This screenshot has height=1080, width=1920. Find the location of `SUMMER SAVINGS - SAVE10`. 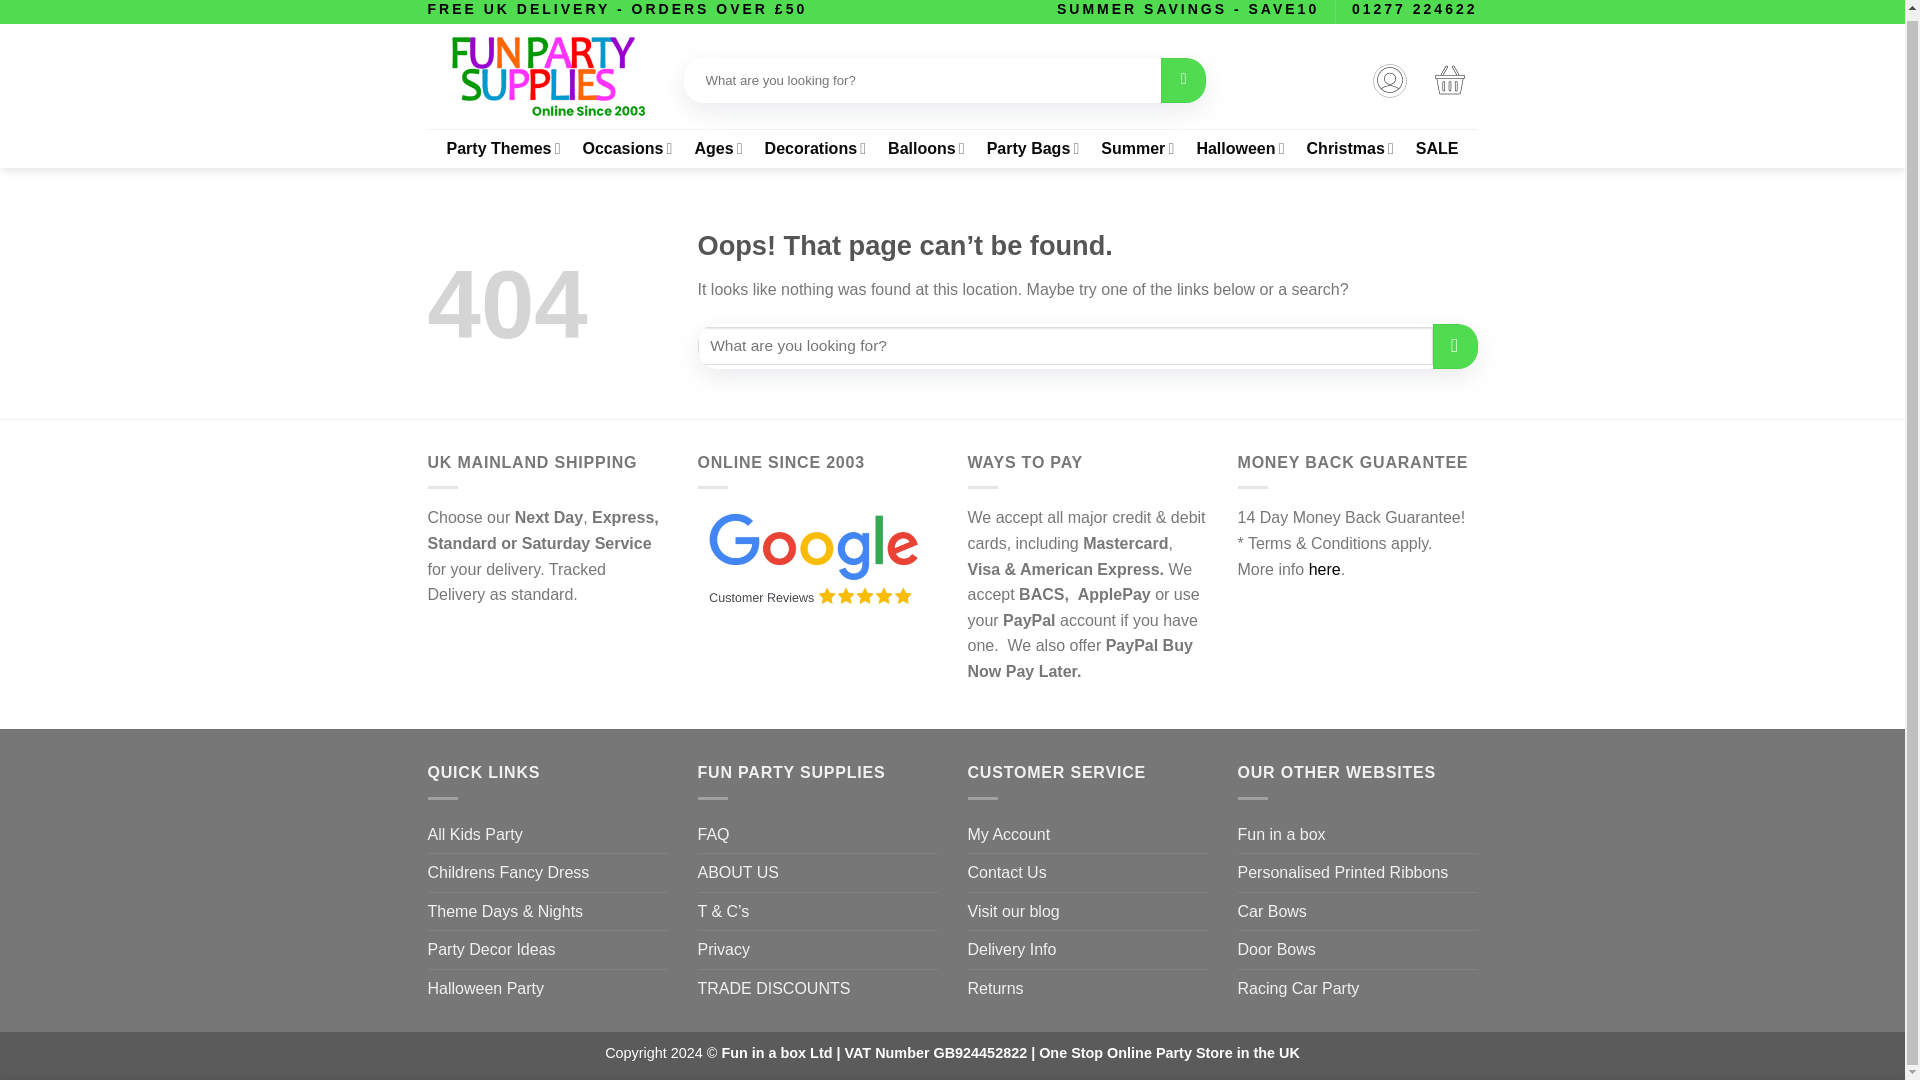

SUMMER SAVINGS - SAVE10 is located at coordinates (1188, 9).